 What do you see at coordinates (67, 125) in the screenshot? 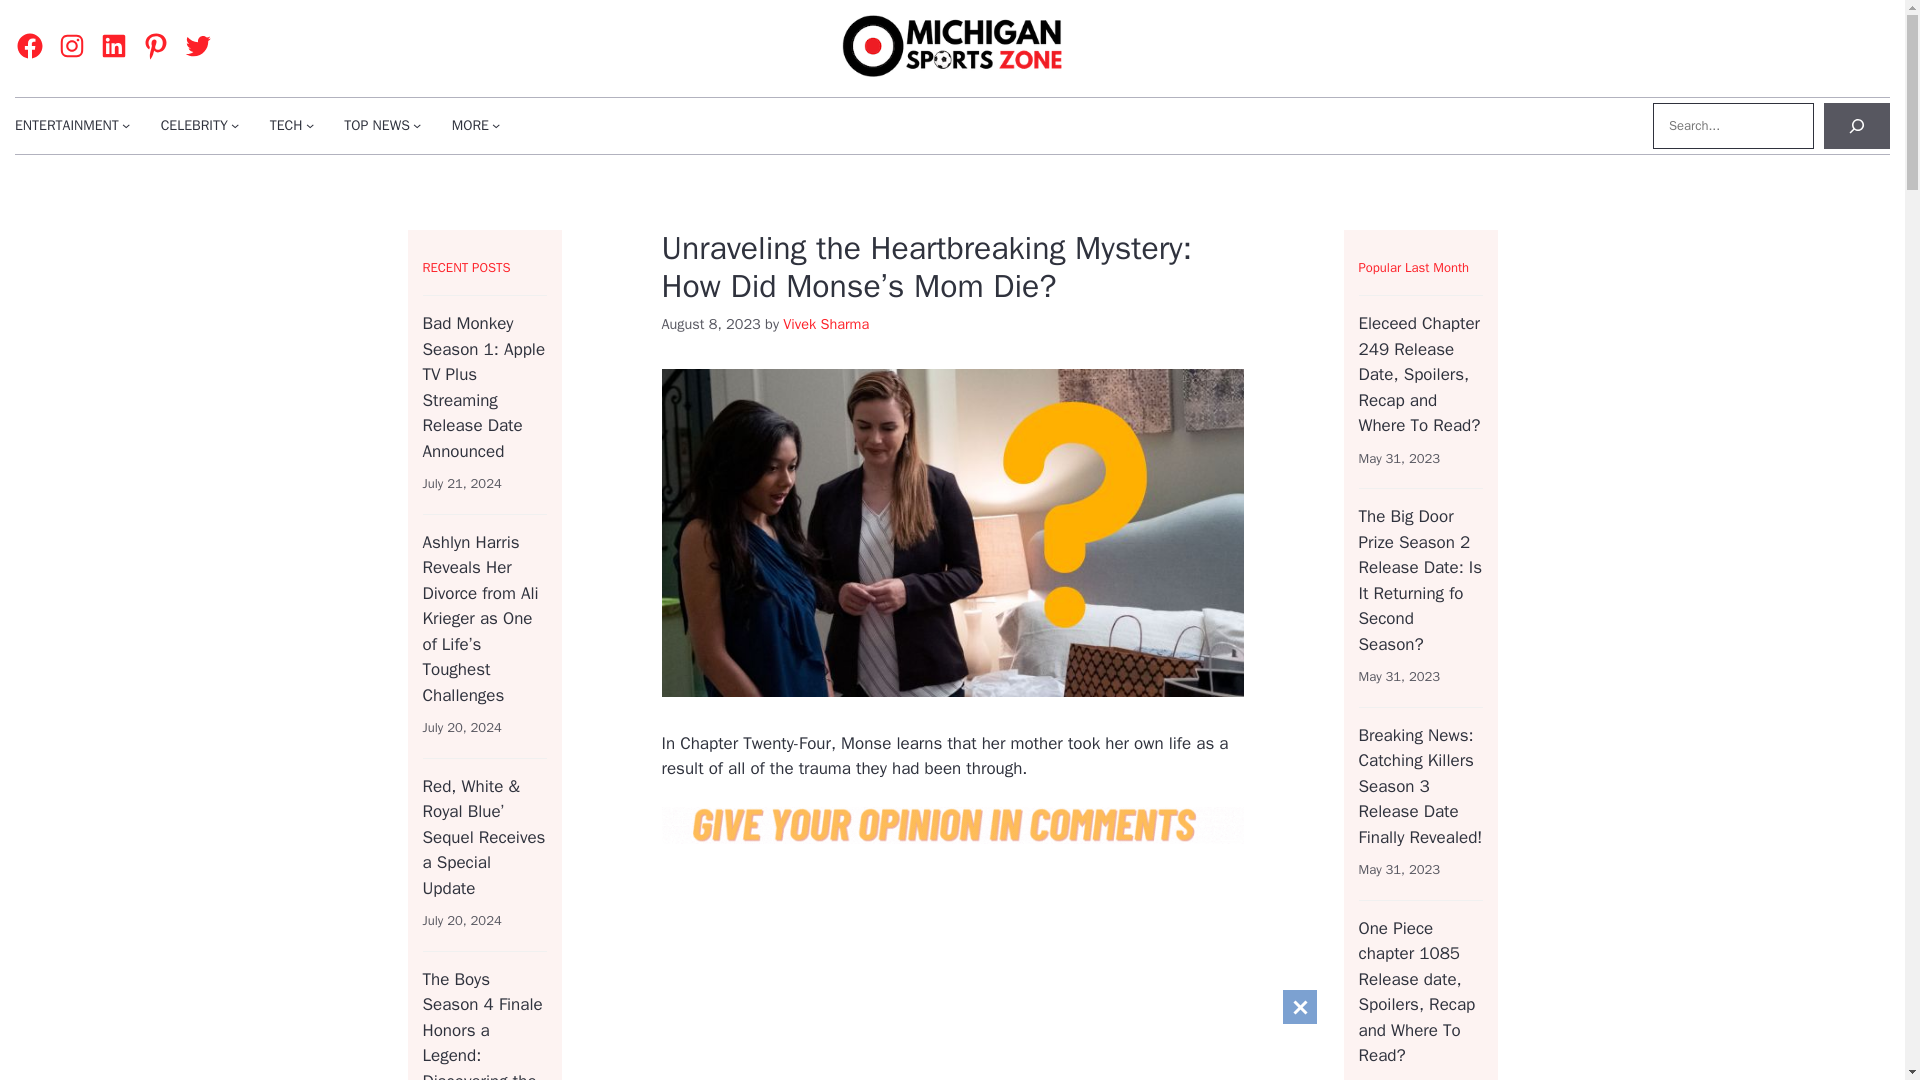
I see `ENTERTAINMENT` at bounding box center [67, 125].